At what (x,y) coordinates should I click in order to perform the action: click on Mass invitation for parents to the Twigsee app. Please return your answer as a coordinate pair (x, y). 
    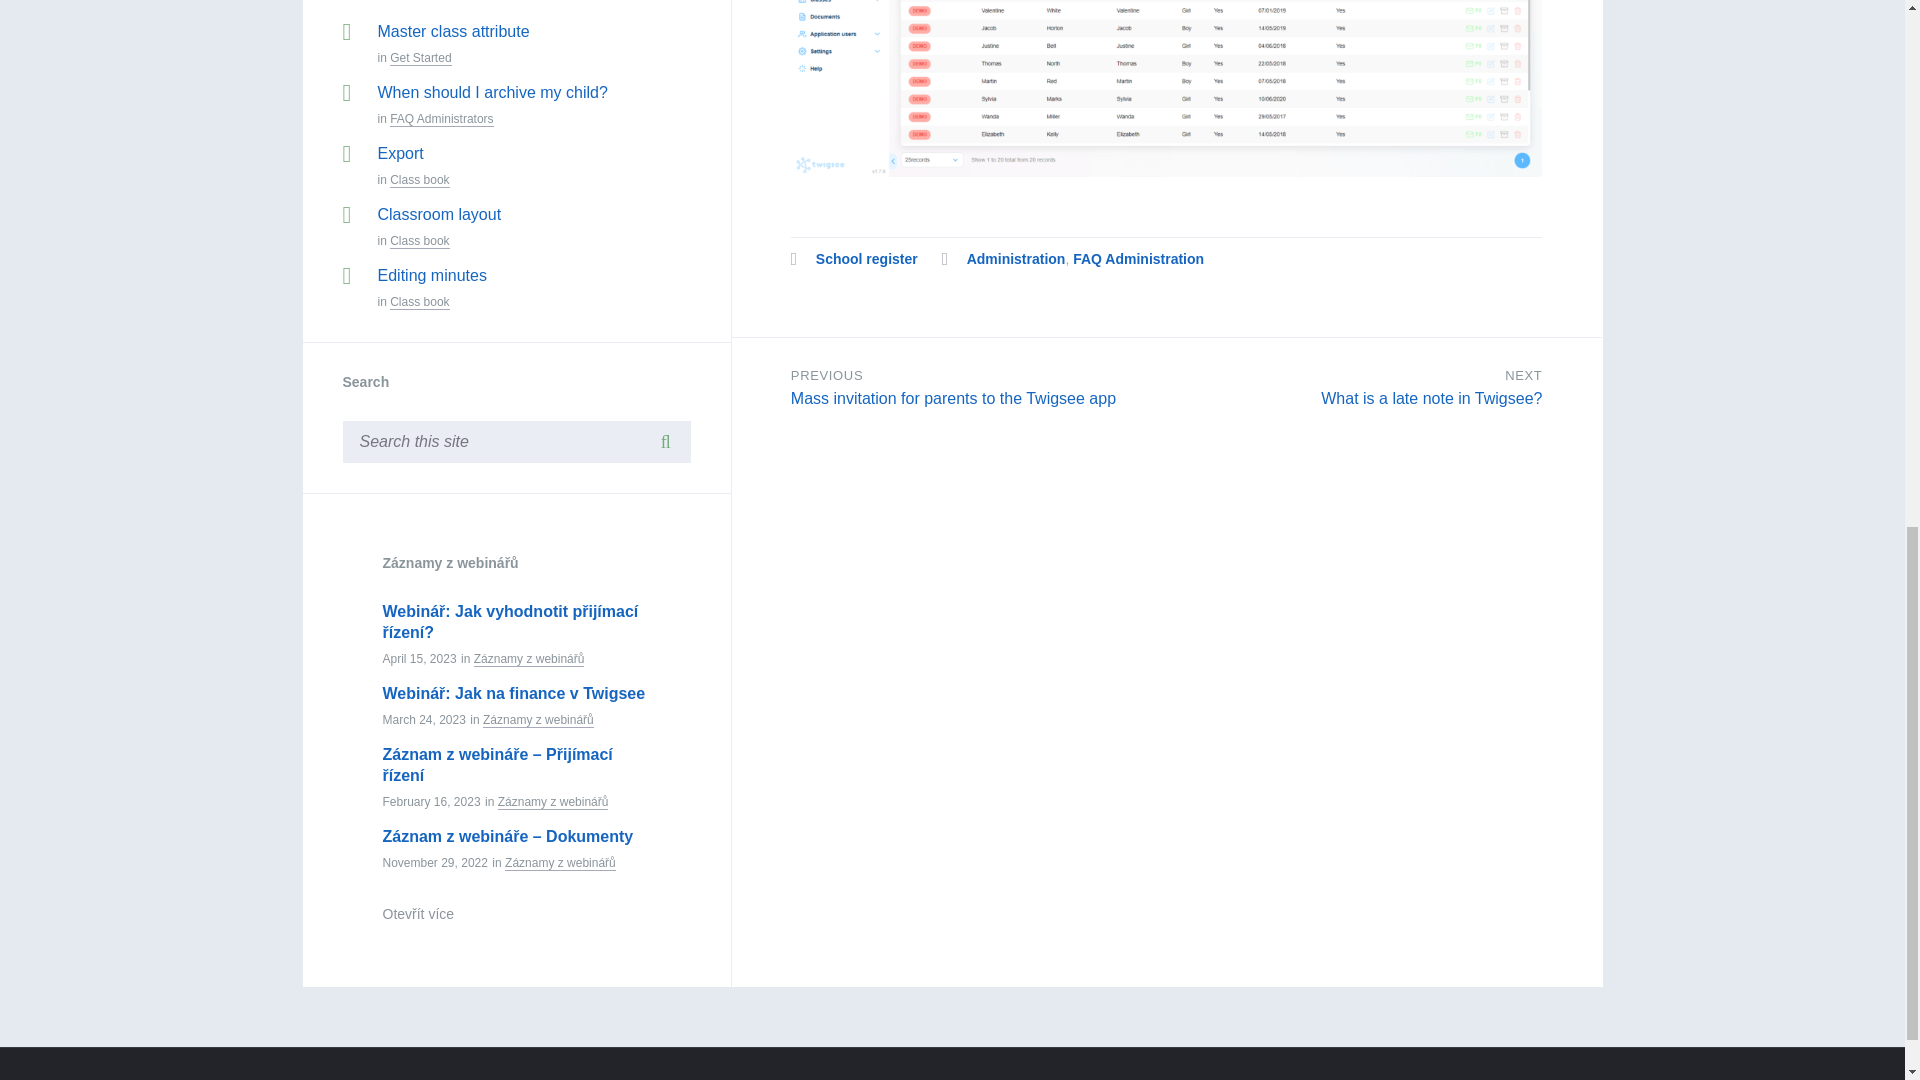
    Looking at the image, I should click on (953, 398).